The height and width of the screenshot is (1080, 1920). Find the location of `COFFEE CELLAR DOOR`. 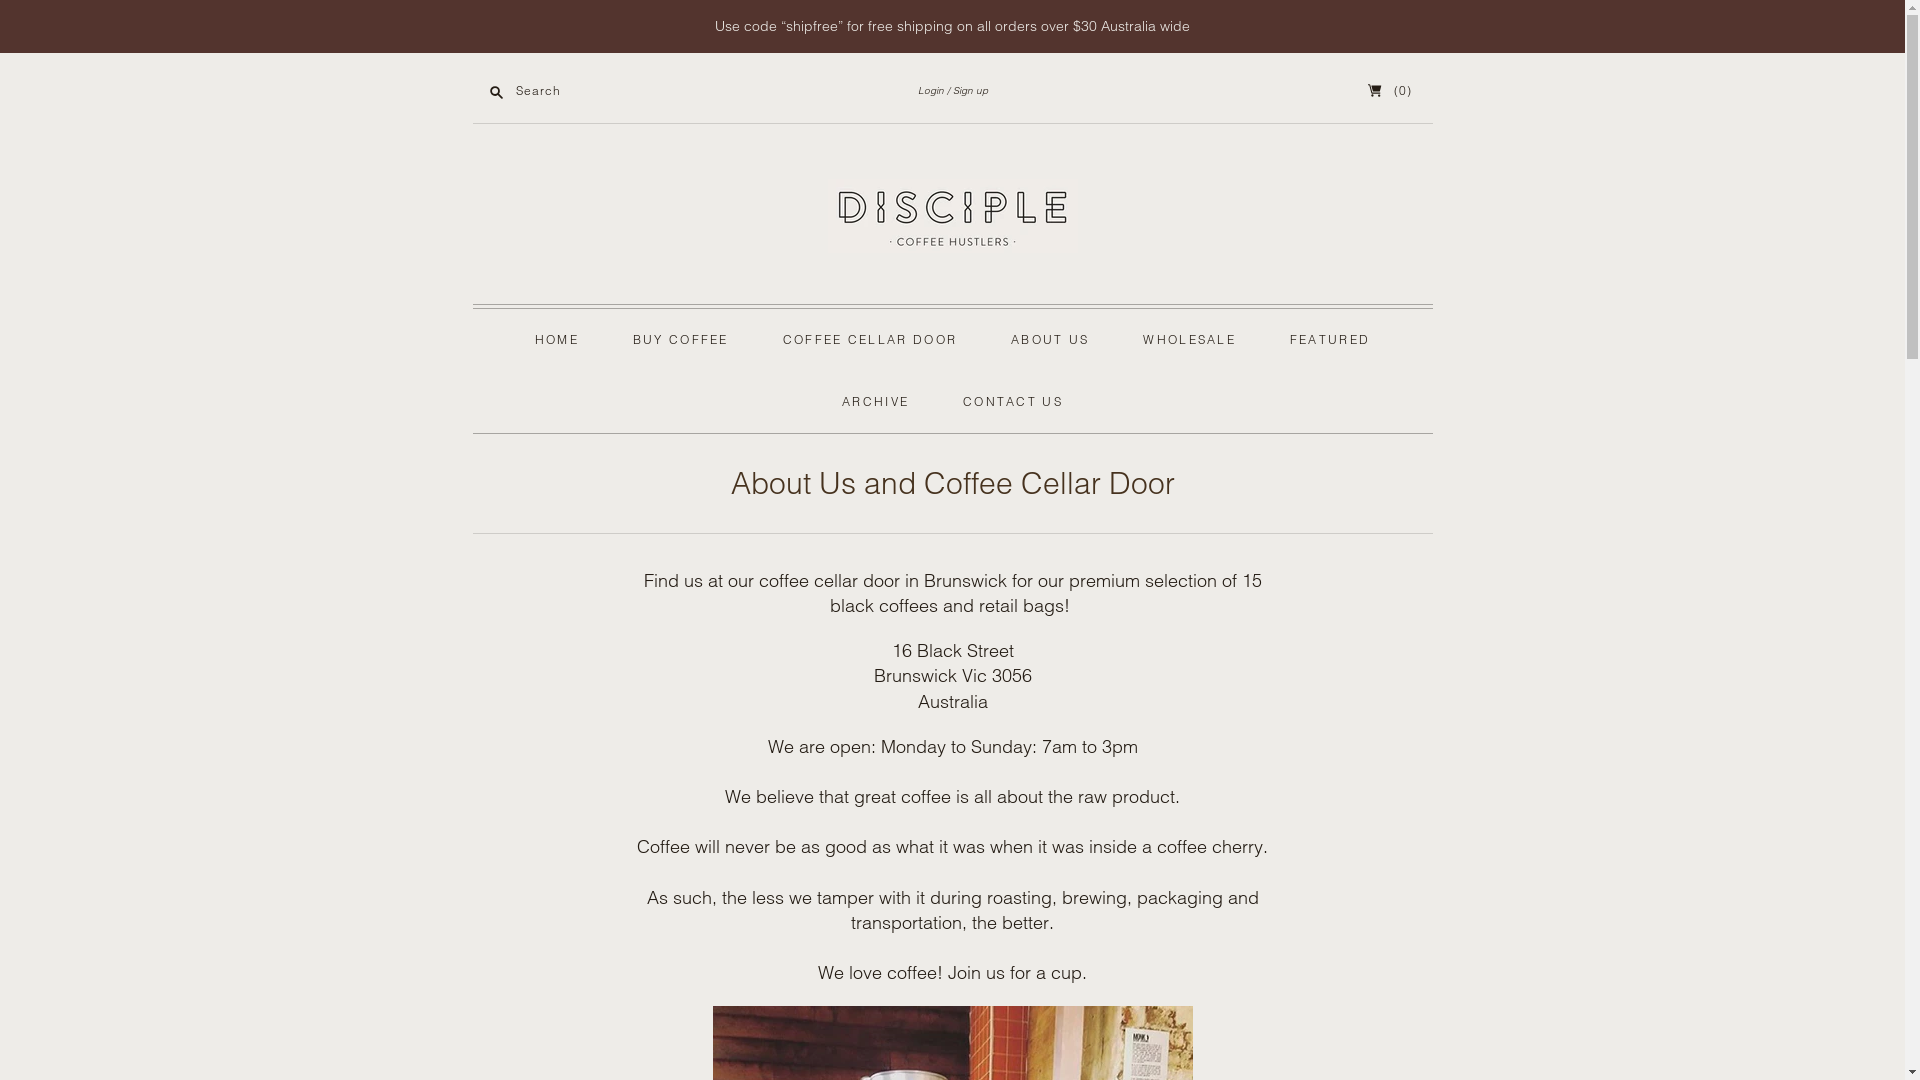

COFFEE CELLAR DOOR is located at coordinates (870, 340).